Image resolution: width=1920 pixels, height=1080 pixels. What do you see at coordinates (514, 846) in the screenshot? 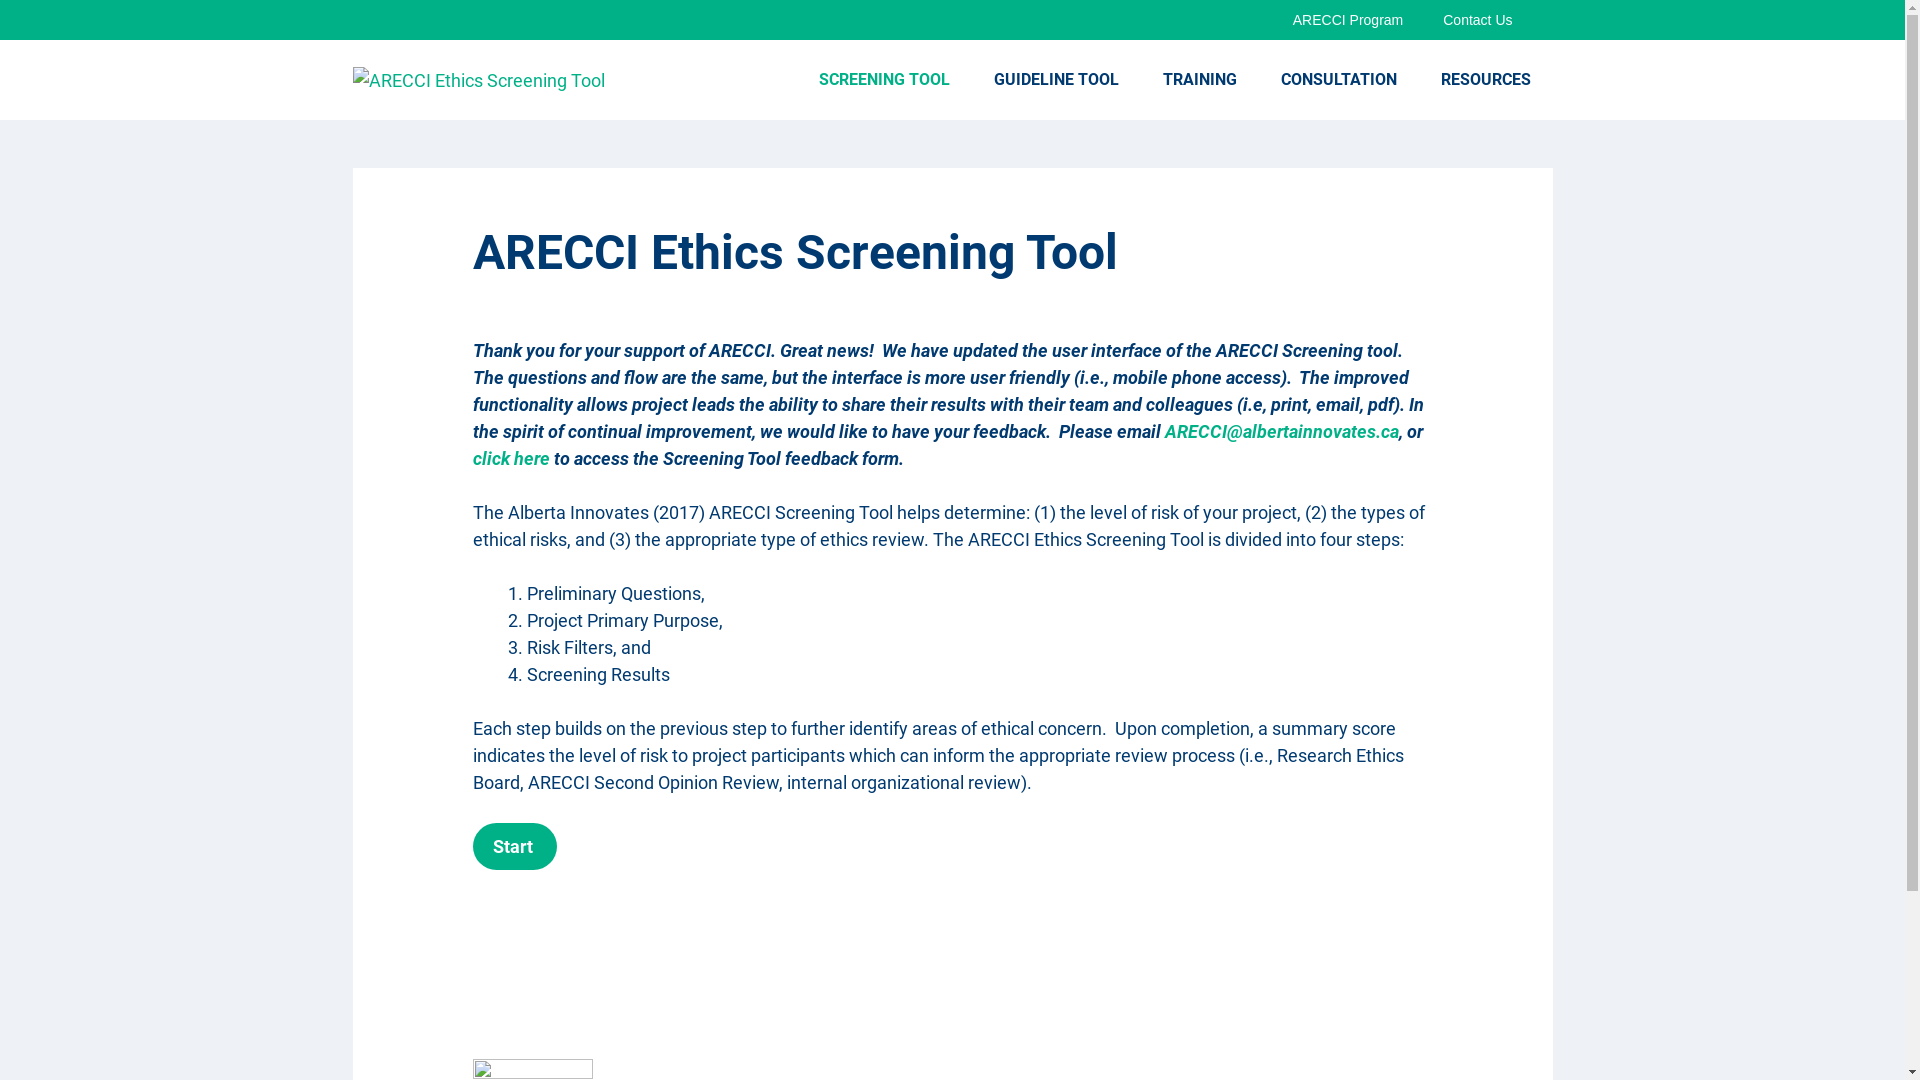
I see `Start` at bounding box center [514, 846].